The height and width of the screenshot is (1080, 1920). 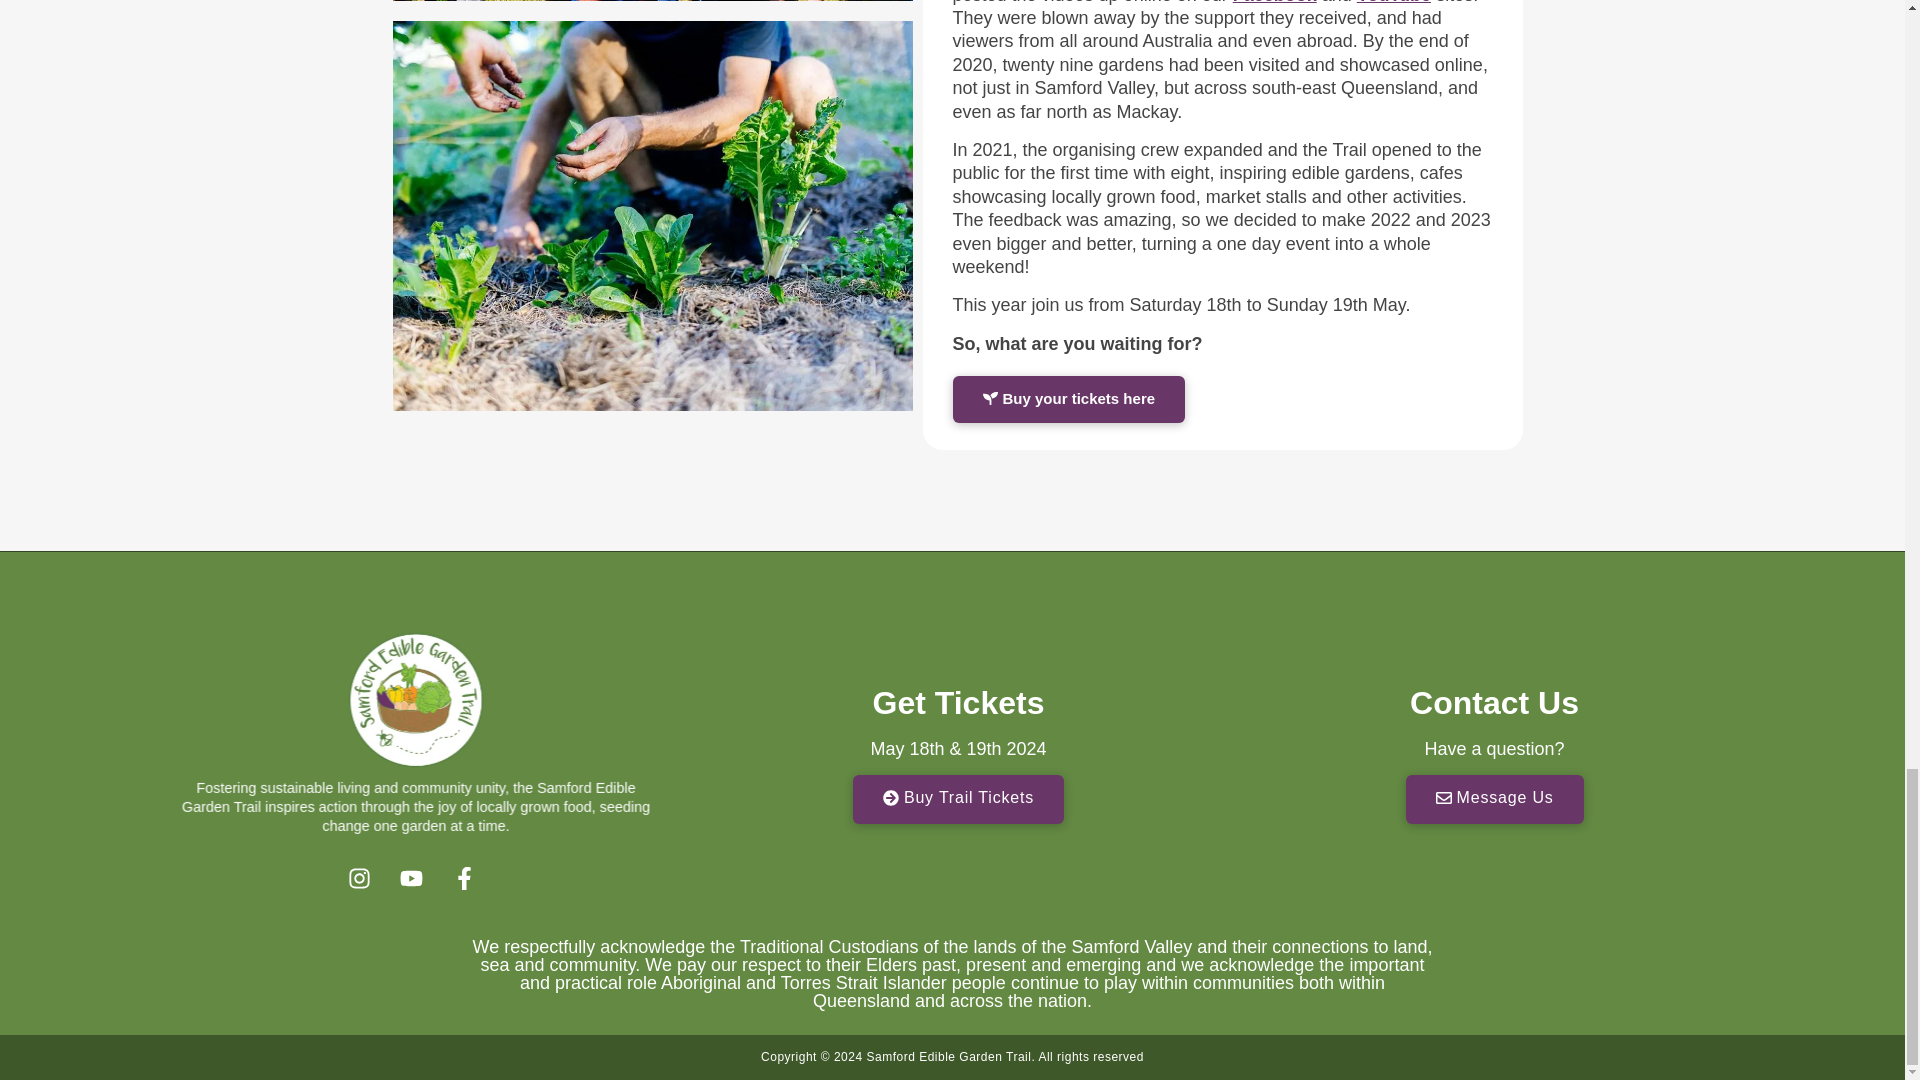 I want to click on Facebook, so click(x=1274, y=2).